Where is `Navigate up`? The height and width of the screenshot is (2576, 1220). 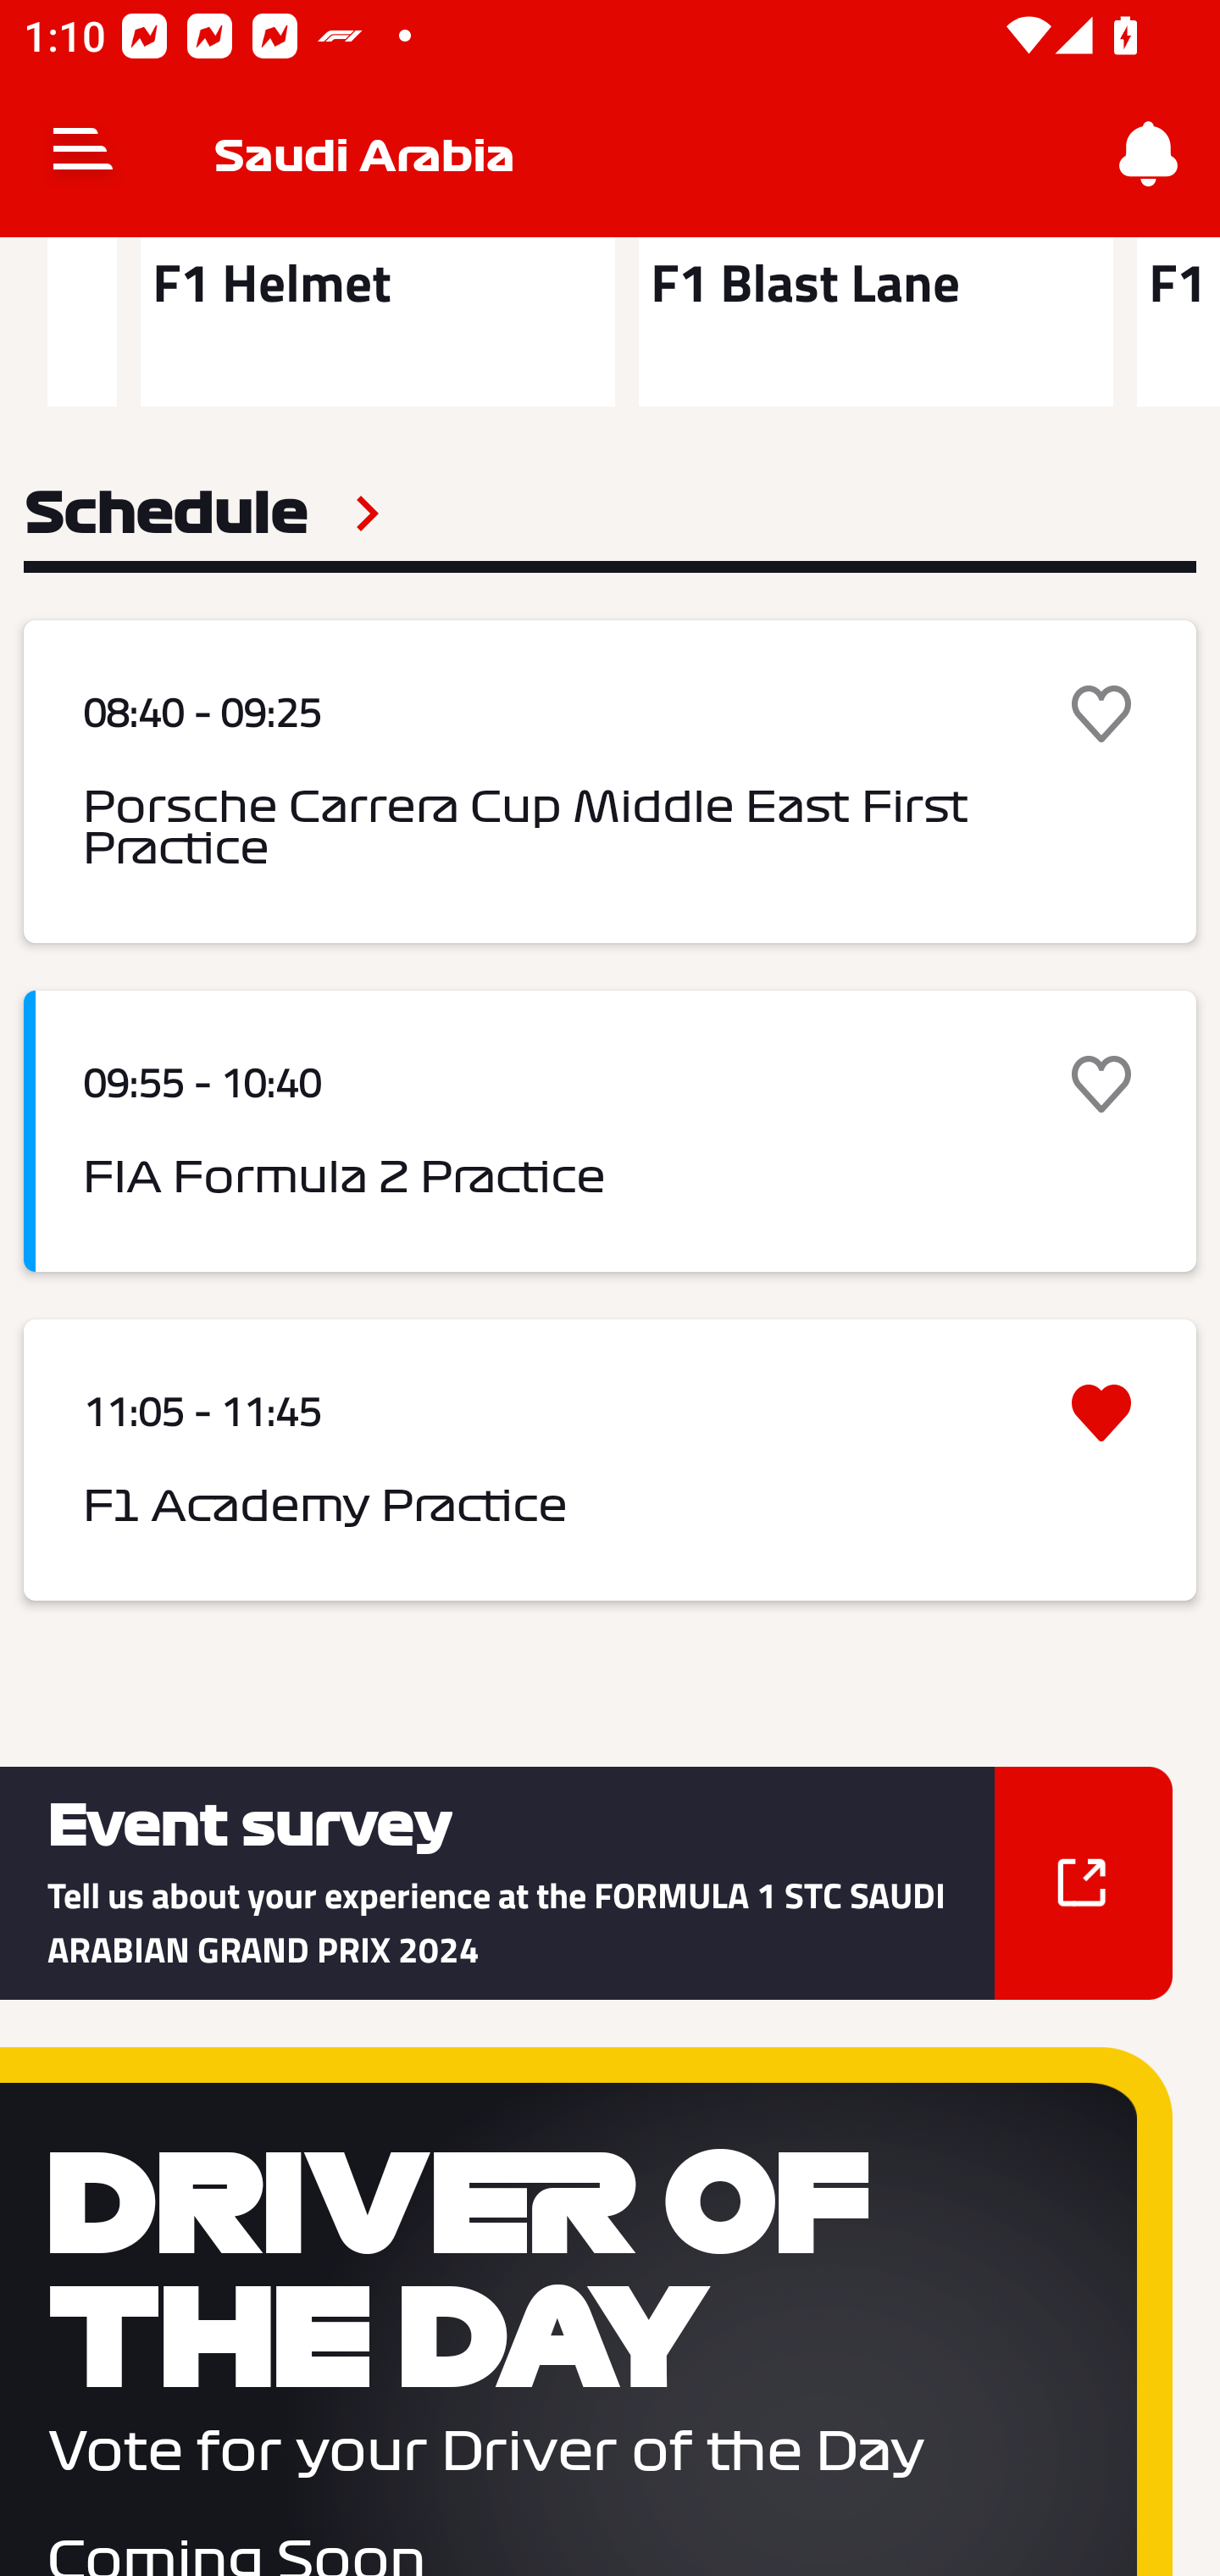
Navigate up is located at coordinates (83, 154).